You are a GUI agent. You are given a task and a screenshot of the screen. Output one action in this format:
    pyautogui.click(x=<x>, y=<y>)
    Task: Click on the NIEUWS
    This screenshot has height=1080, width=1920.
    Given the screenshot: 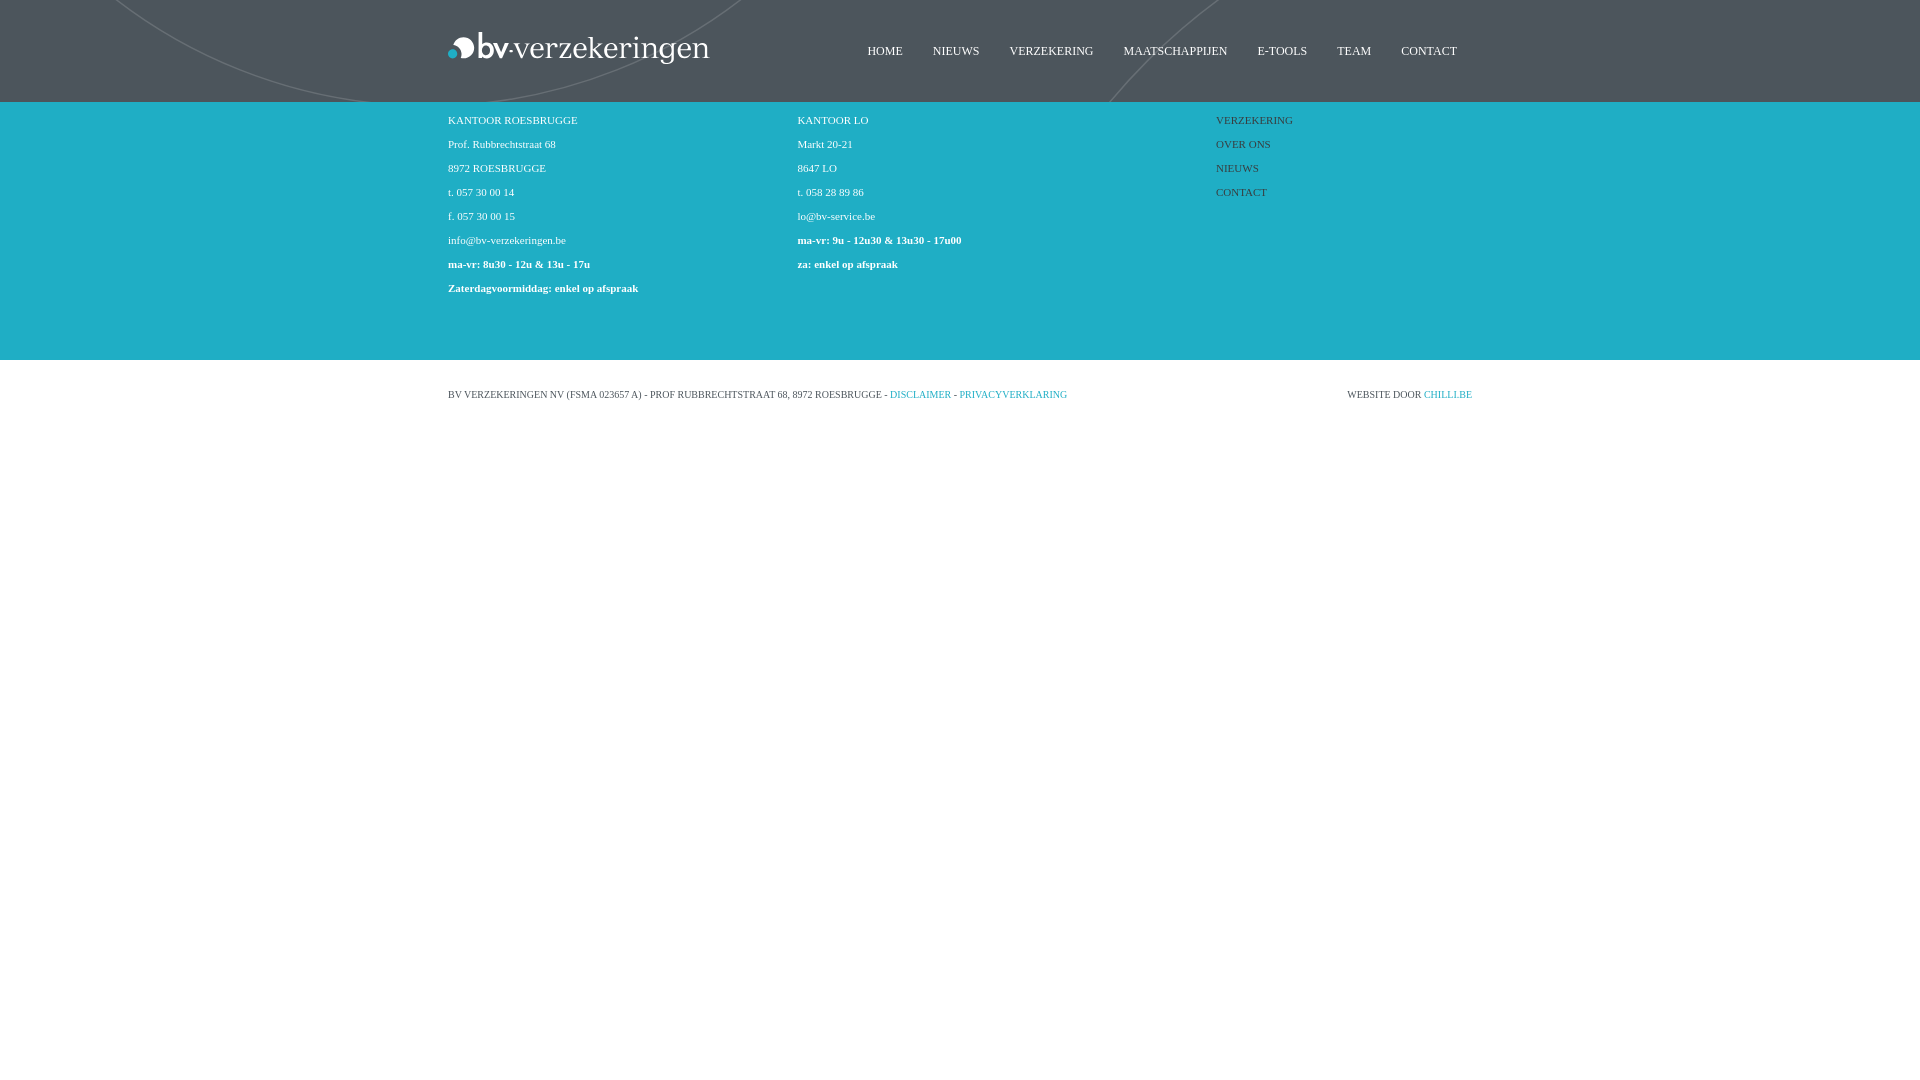 What is the action you would take?
    pyautogui.click(x=1344, y=168)
    